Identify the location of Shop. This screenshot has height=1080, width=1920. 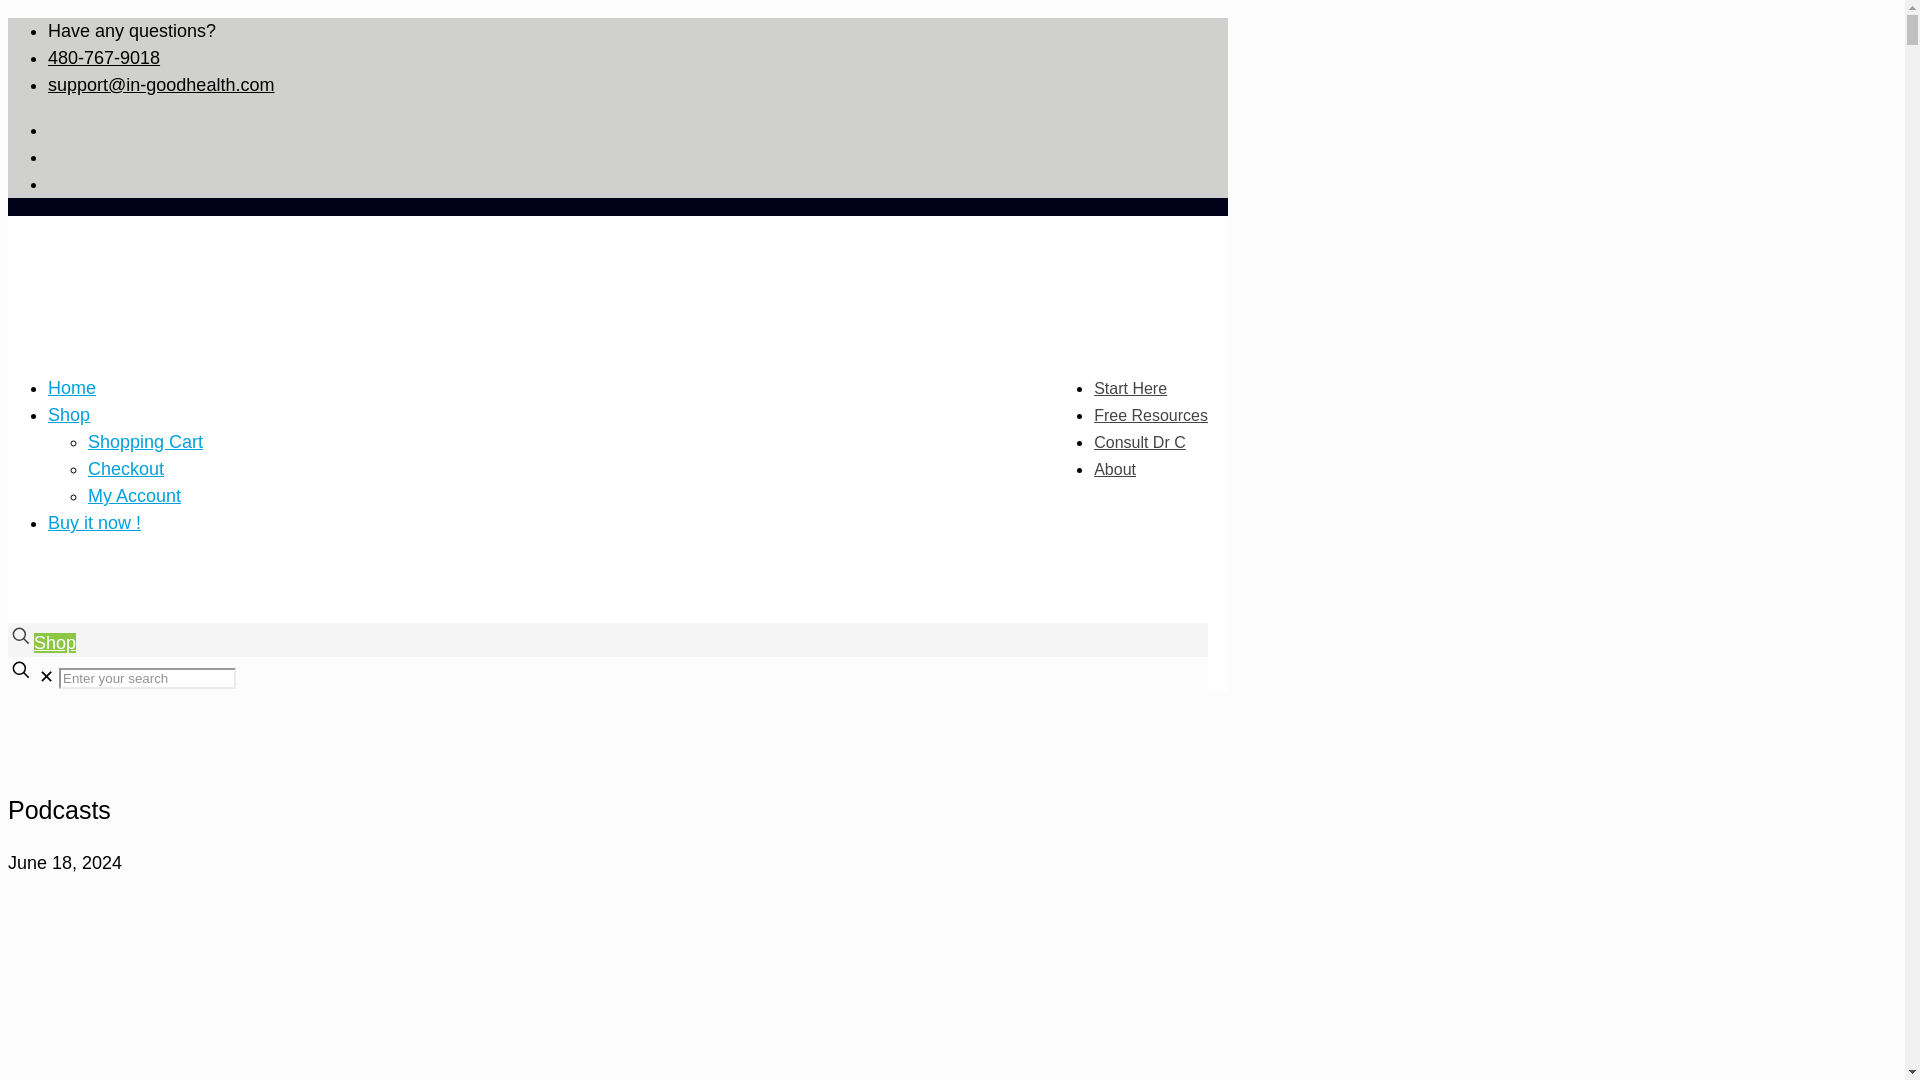
(69, 415).